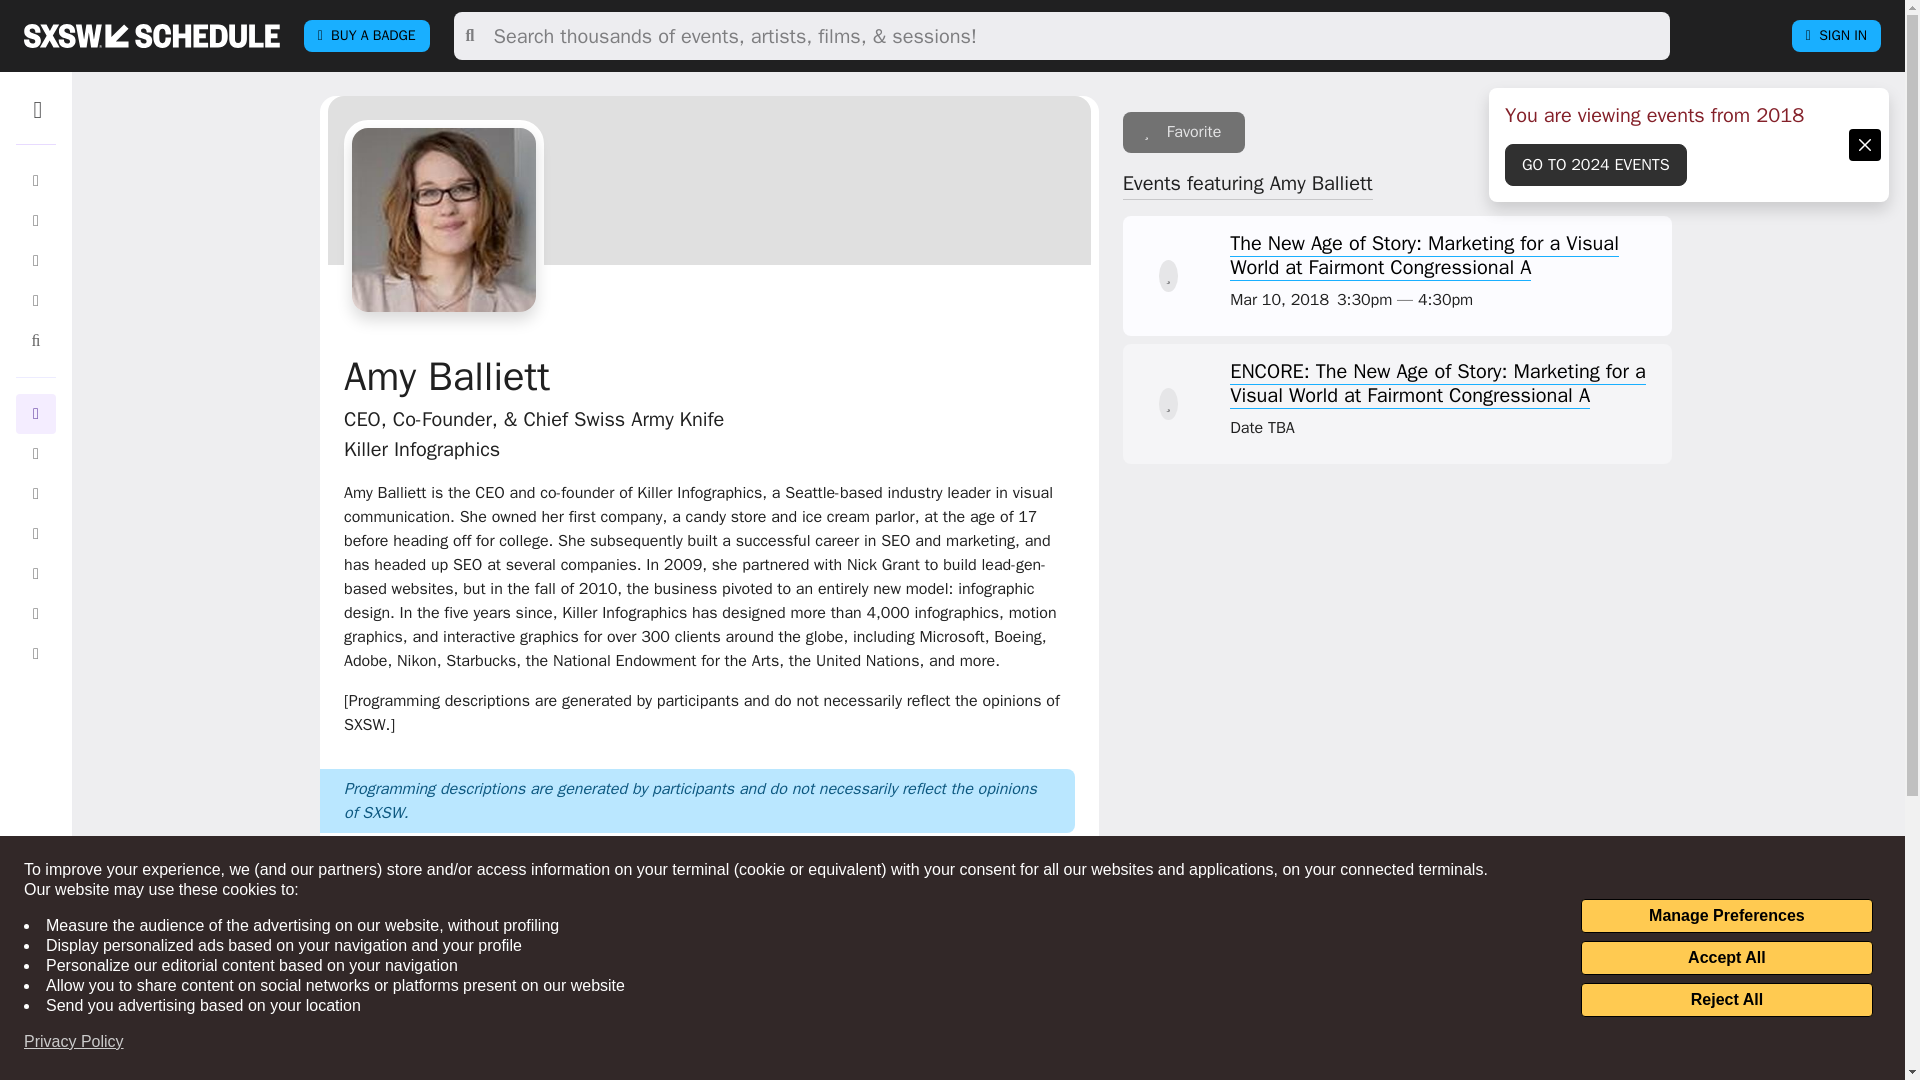 The width and height of the screenshot is (1920, 1080). I want to click on BUY A BADGE, so click(366, 36).